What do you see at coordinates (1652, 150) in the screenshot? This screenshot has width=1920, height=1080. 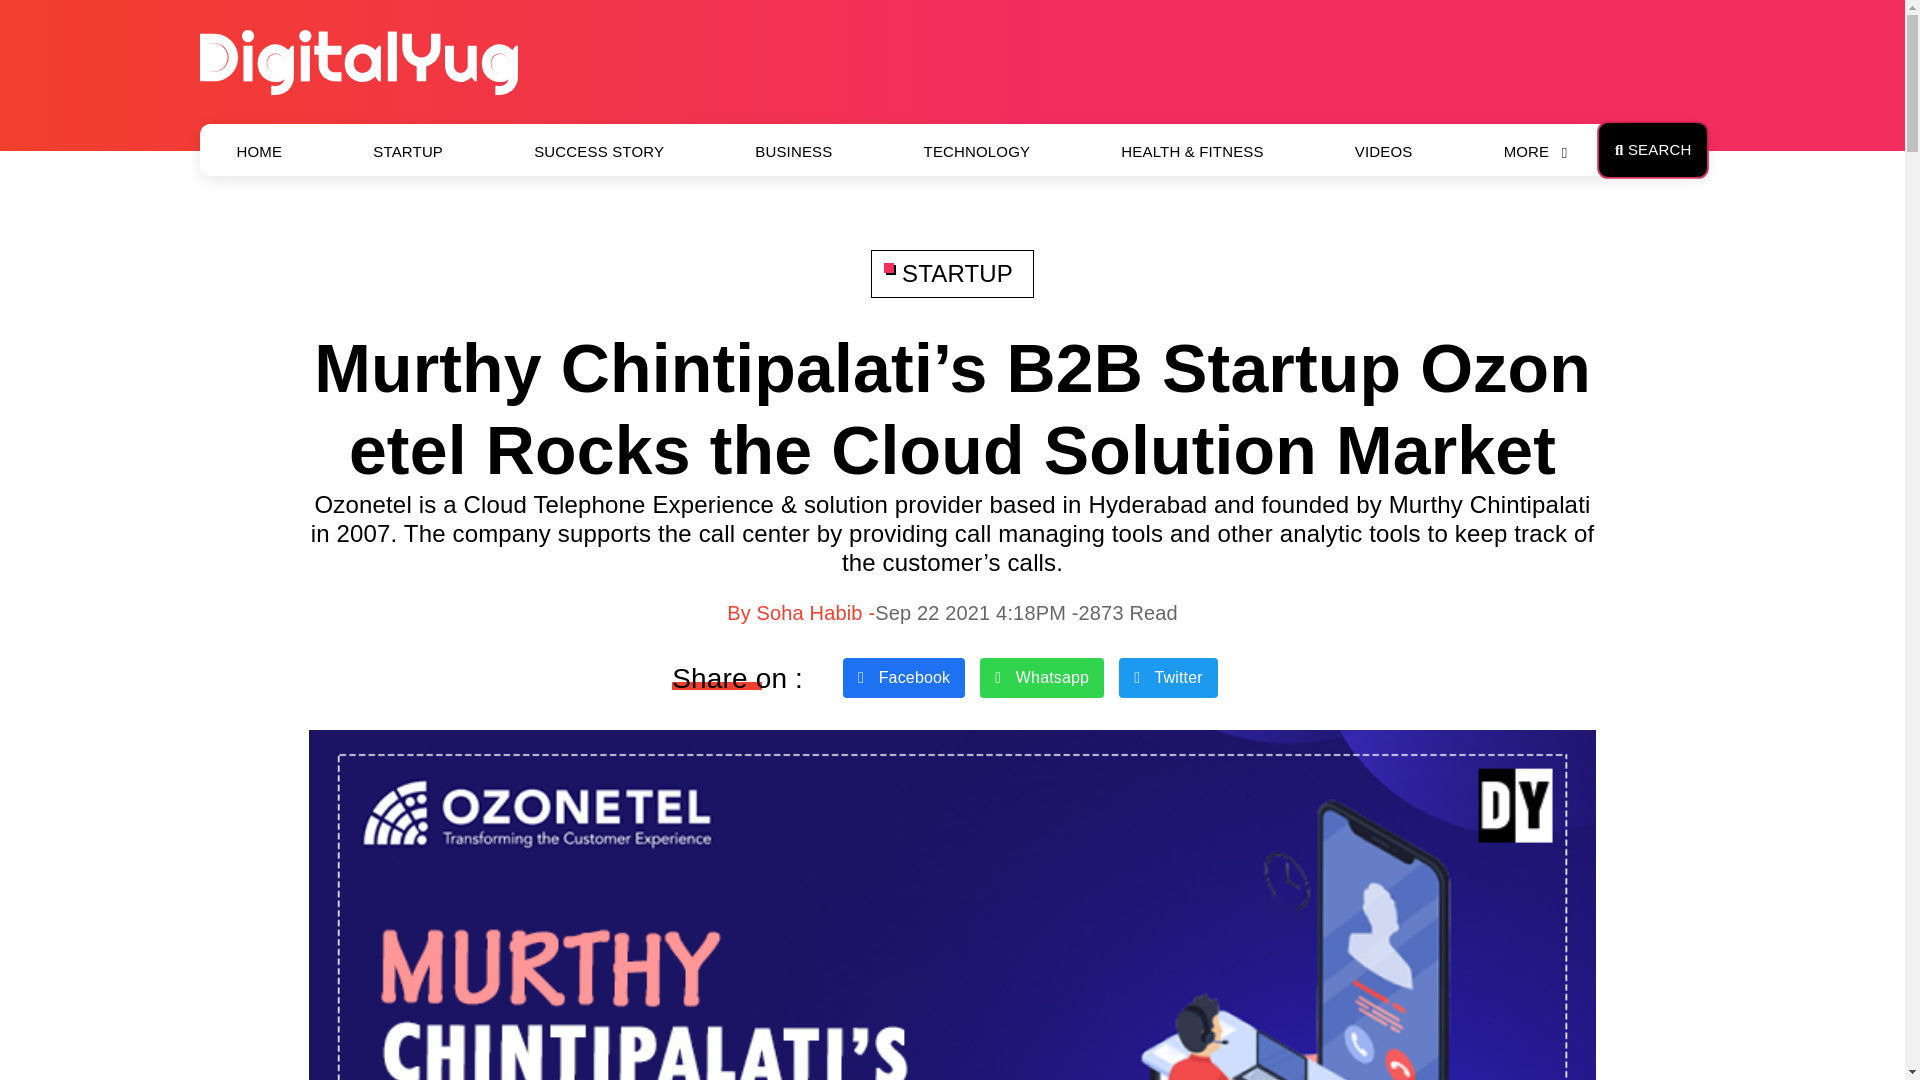 I see `Search` at bounding box center [1652, 150].